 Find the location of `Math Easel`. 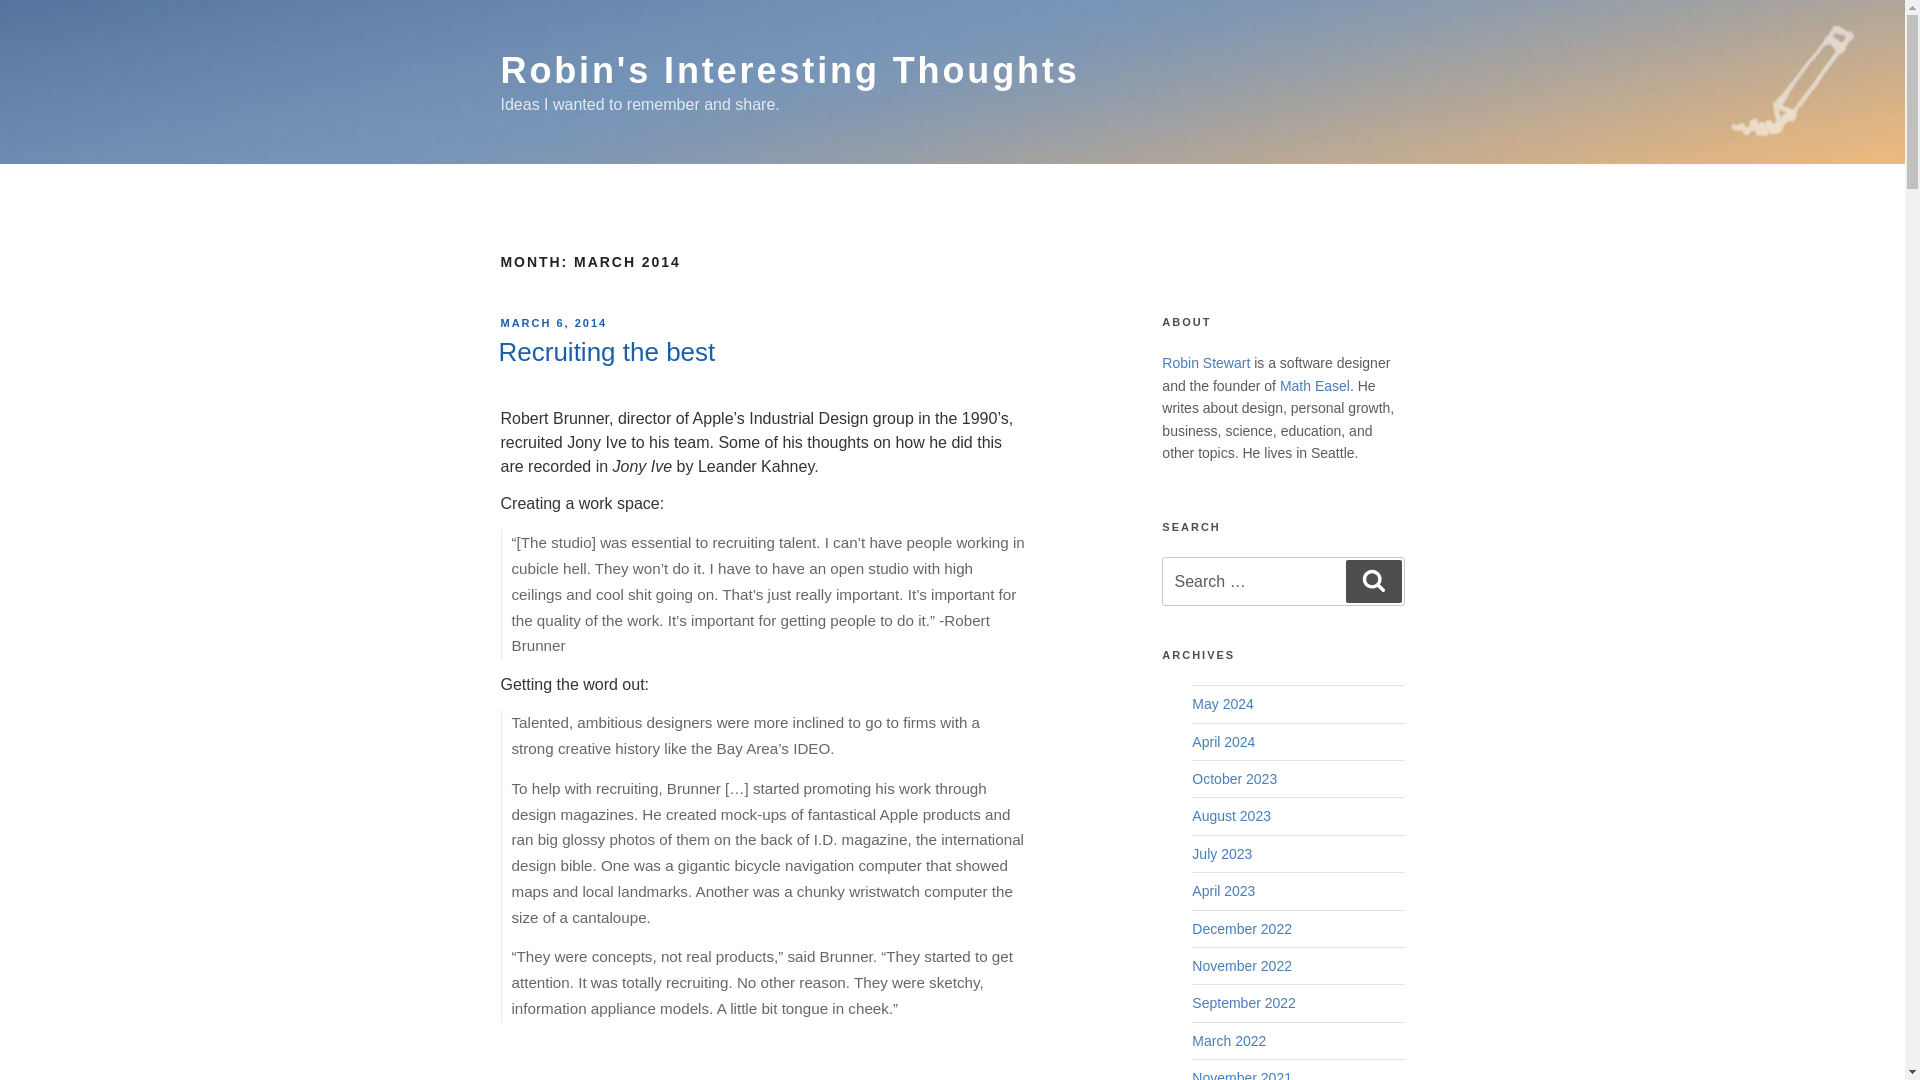

Math Easel is located at coordinates (1314, 386).